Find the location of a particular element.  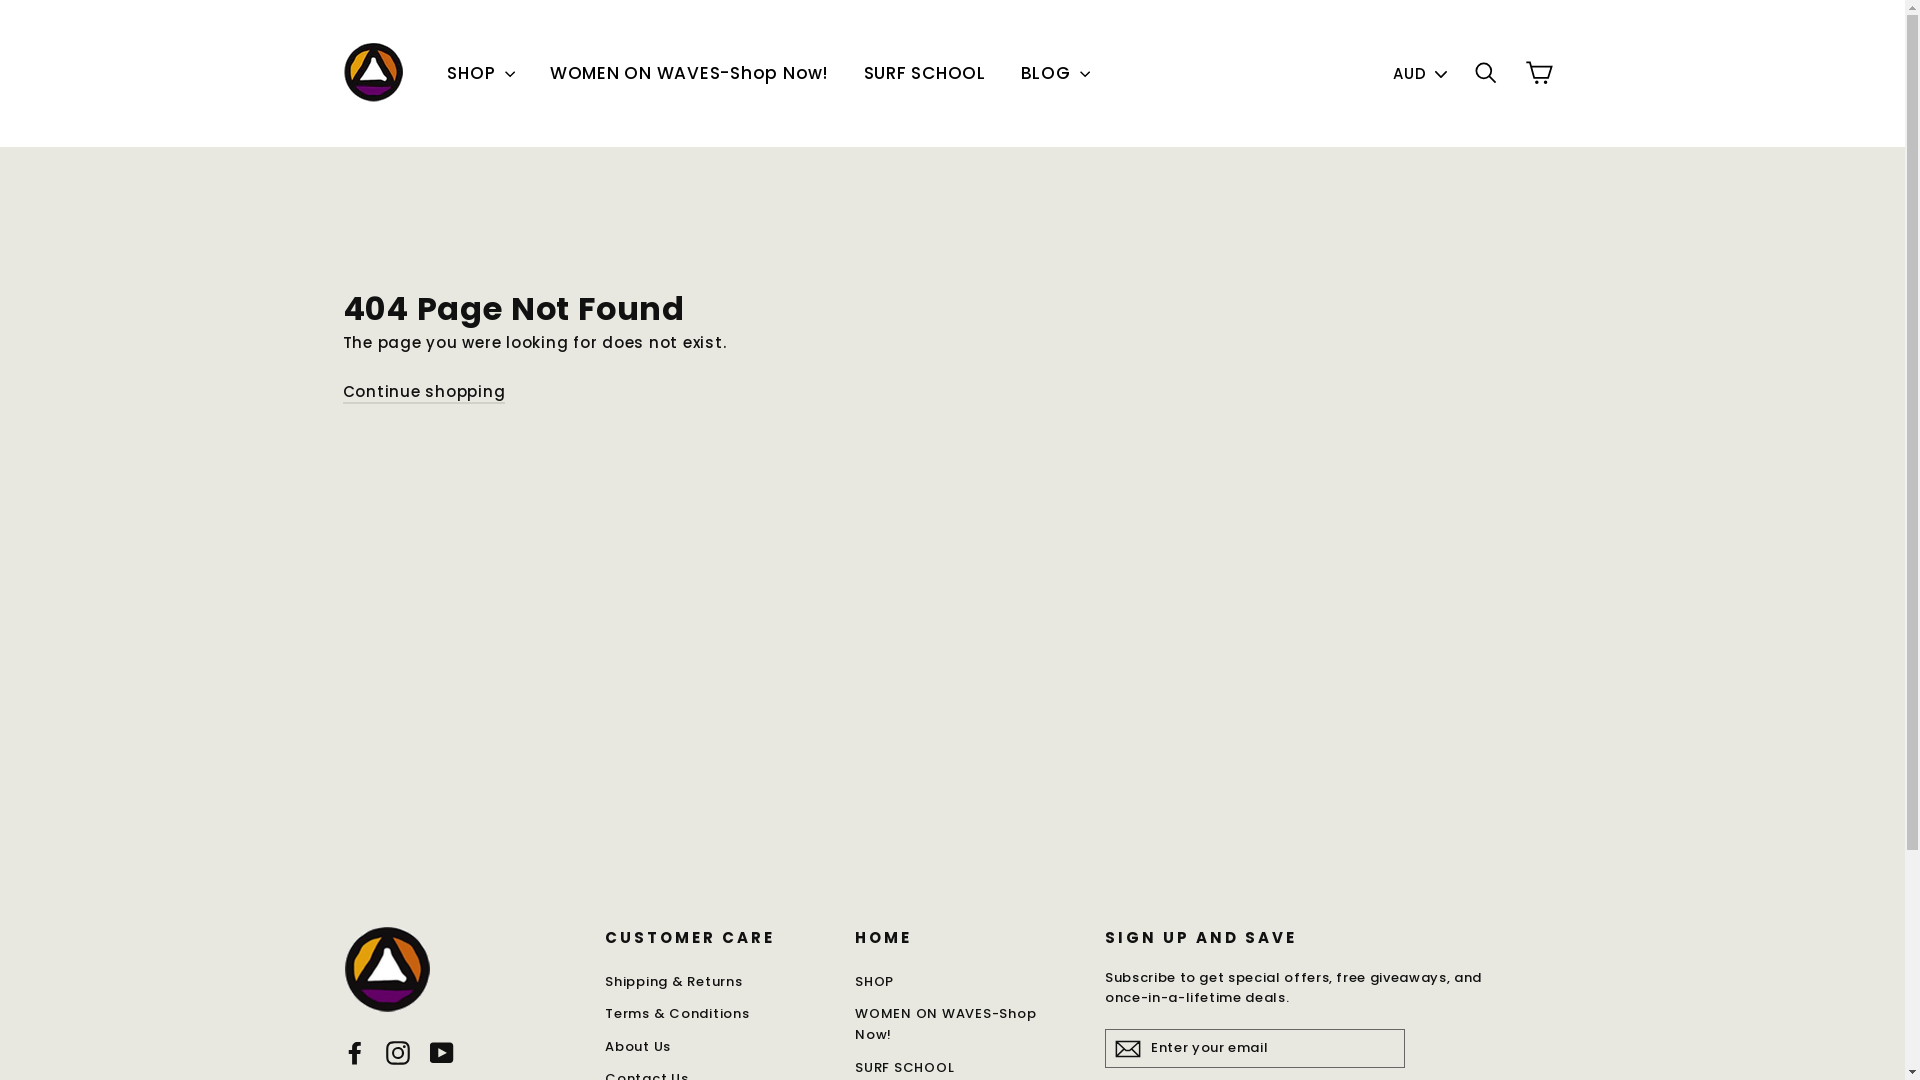

WOMEN ON WAVES-Shop Now! is located at coordinates (690, 74).